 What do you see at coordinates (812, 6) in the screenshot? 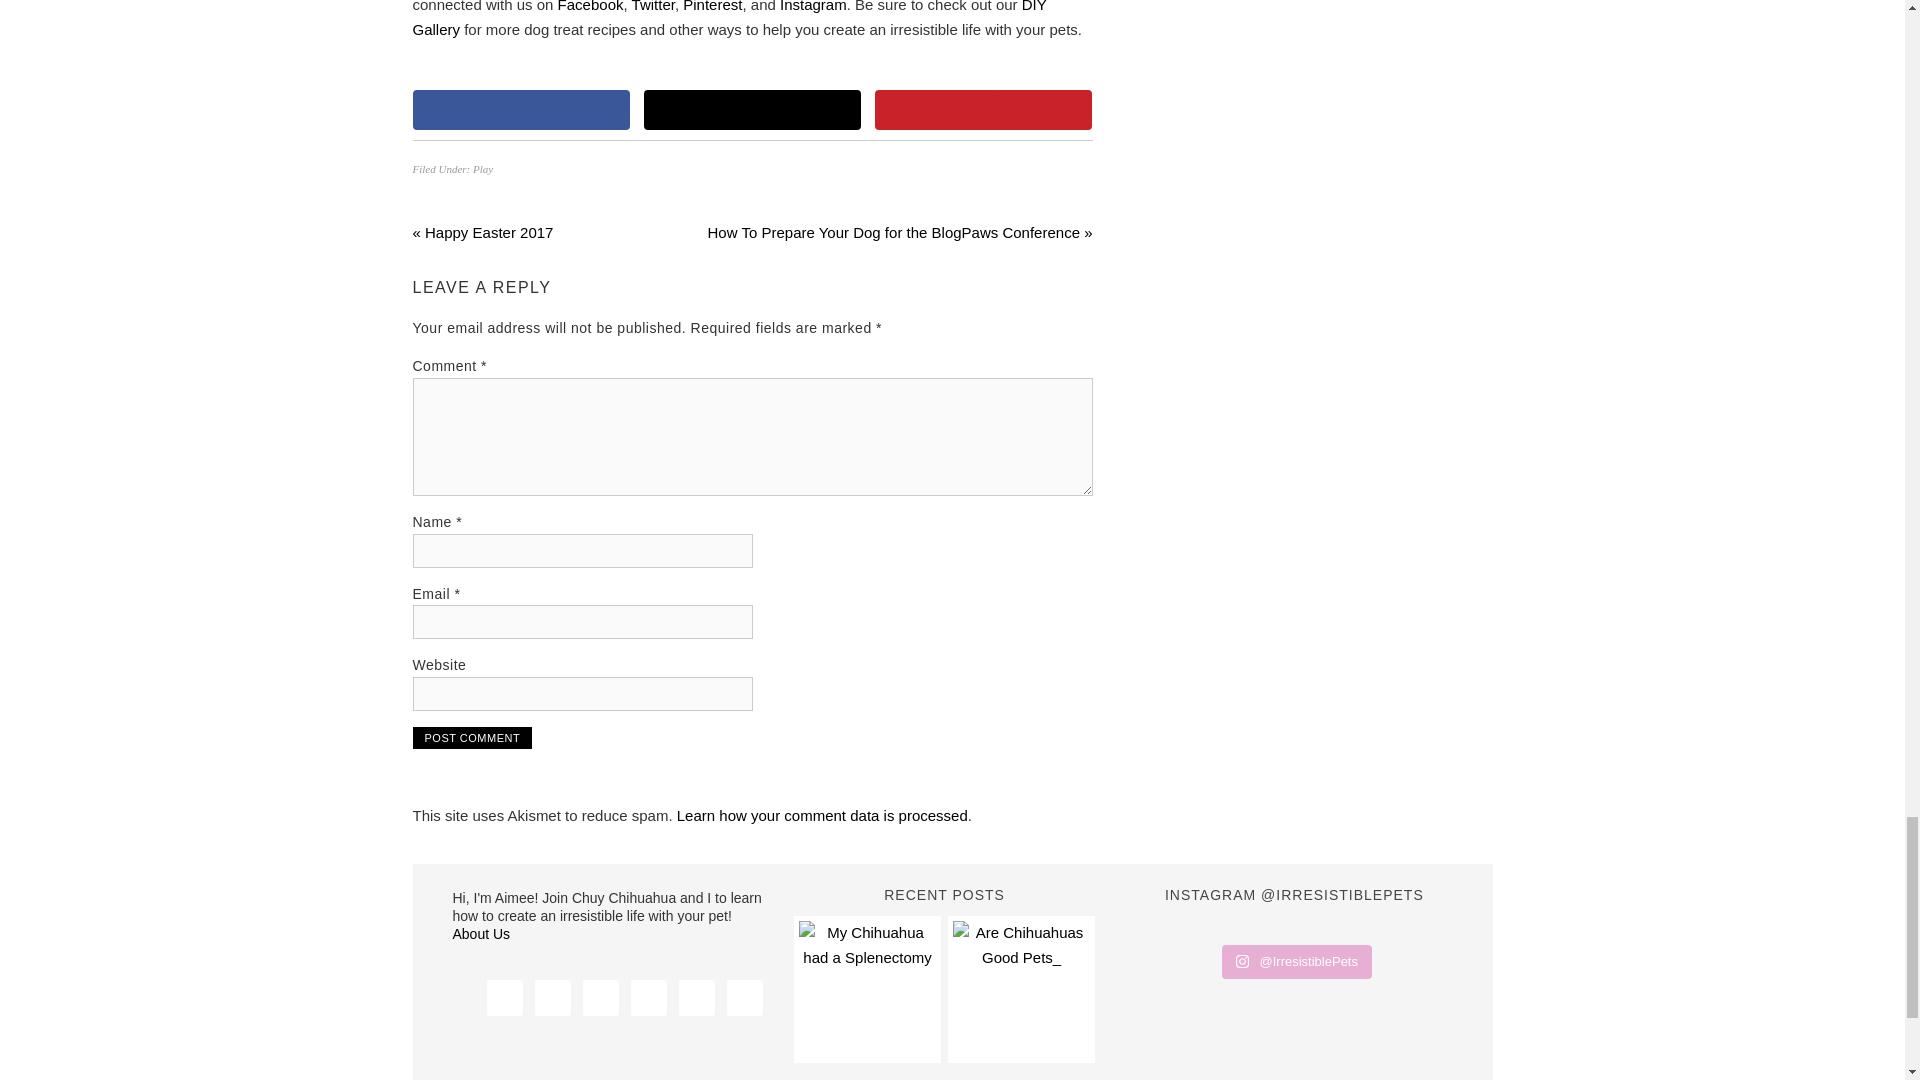
I see `Instagram` at bounding box center [812, 6].